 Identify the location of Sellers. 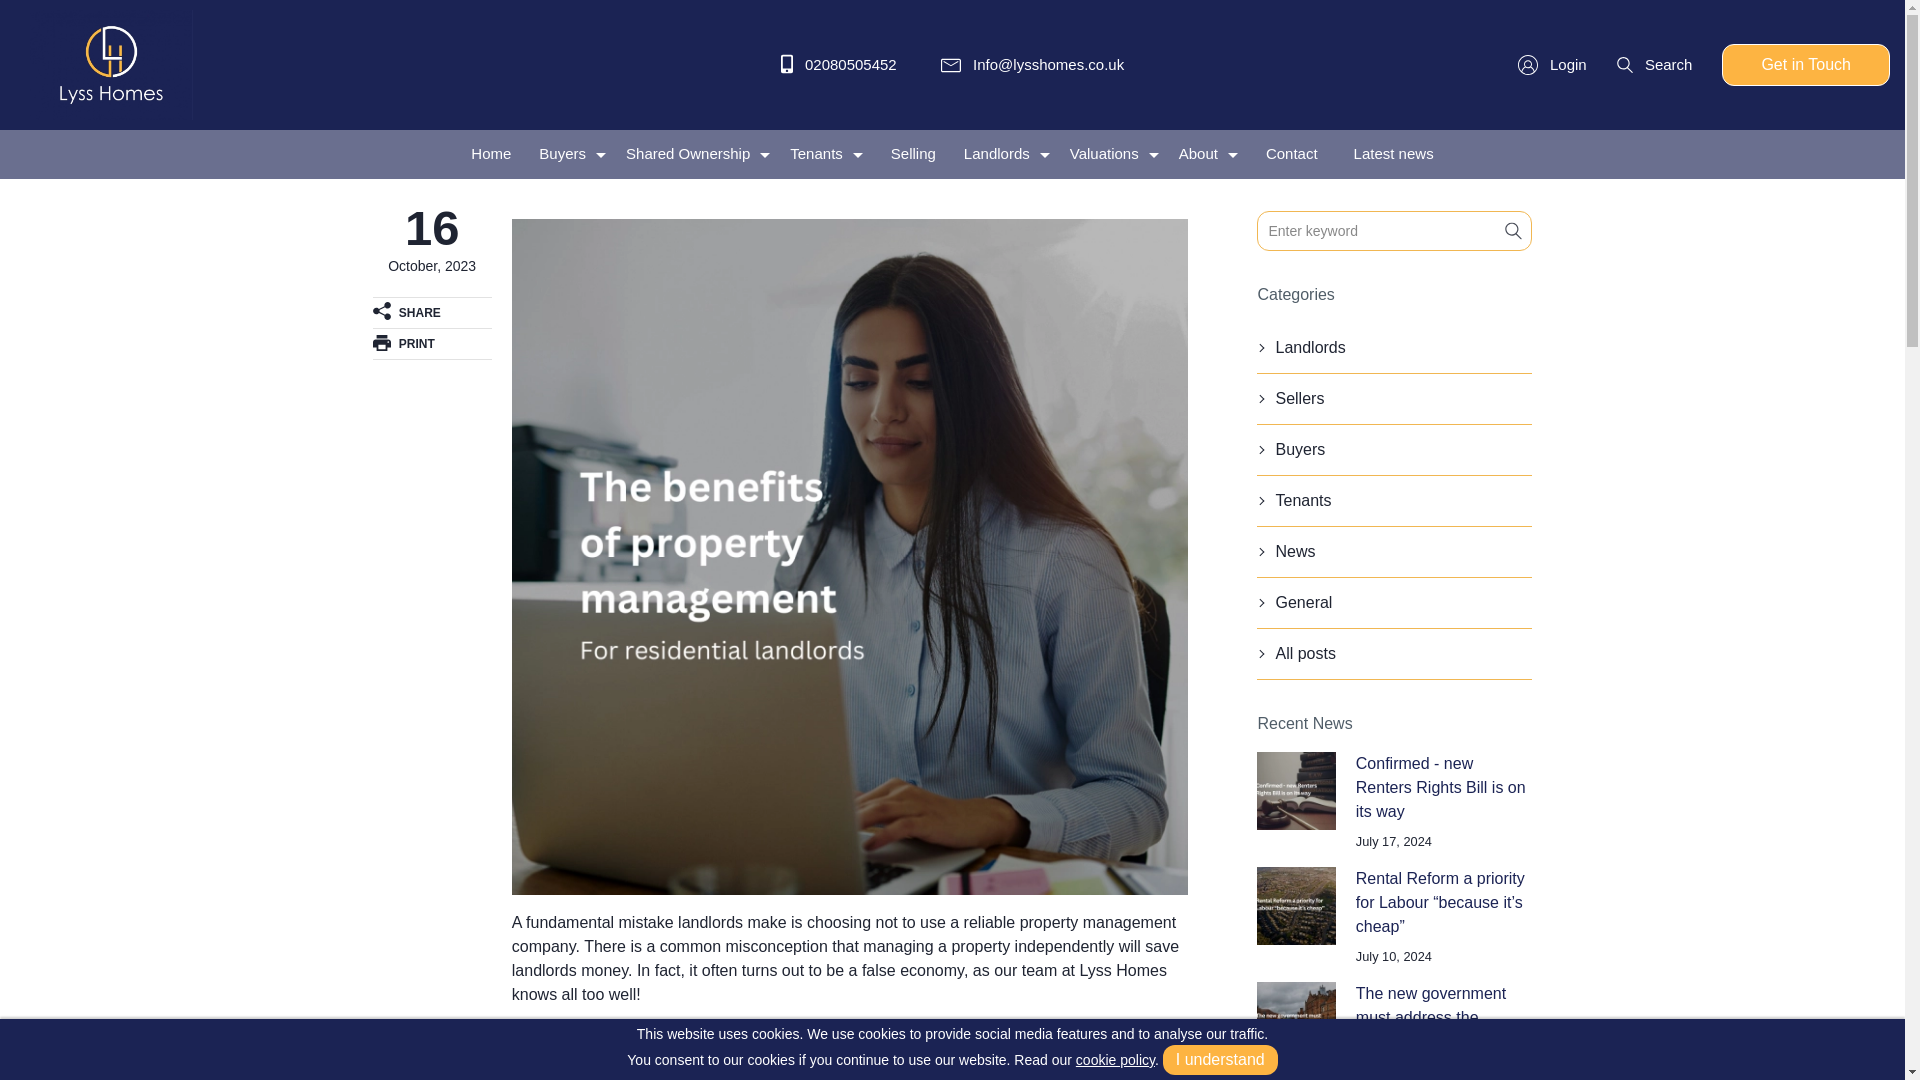
(1394, 398).